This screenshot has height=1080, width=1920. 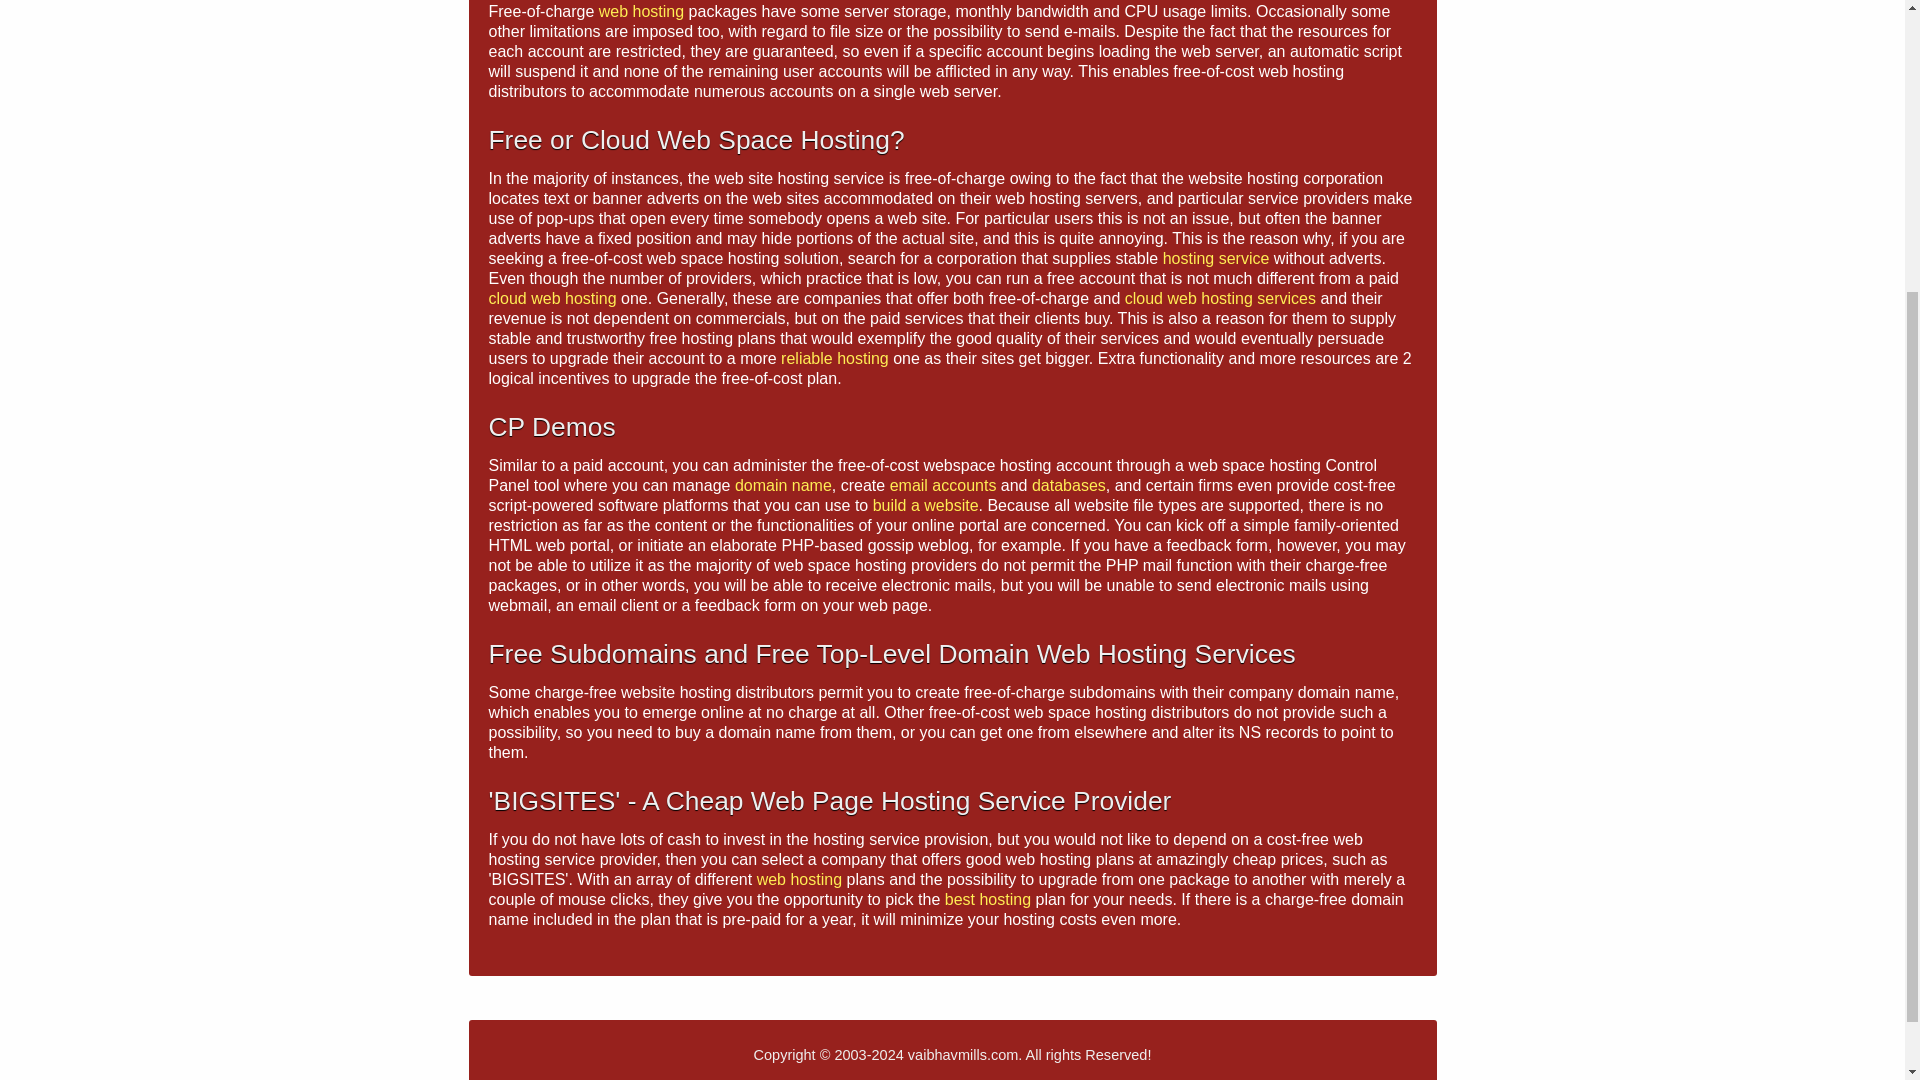 What do you see at coordinates (641, 12) in the screenshot?
I see `web hosting` at bounding box center [641, 12].